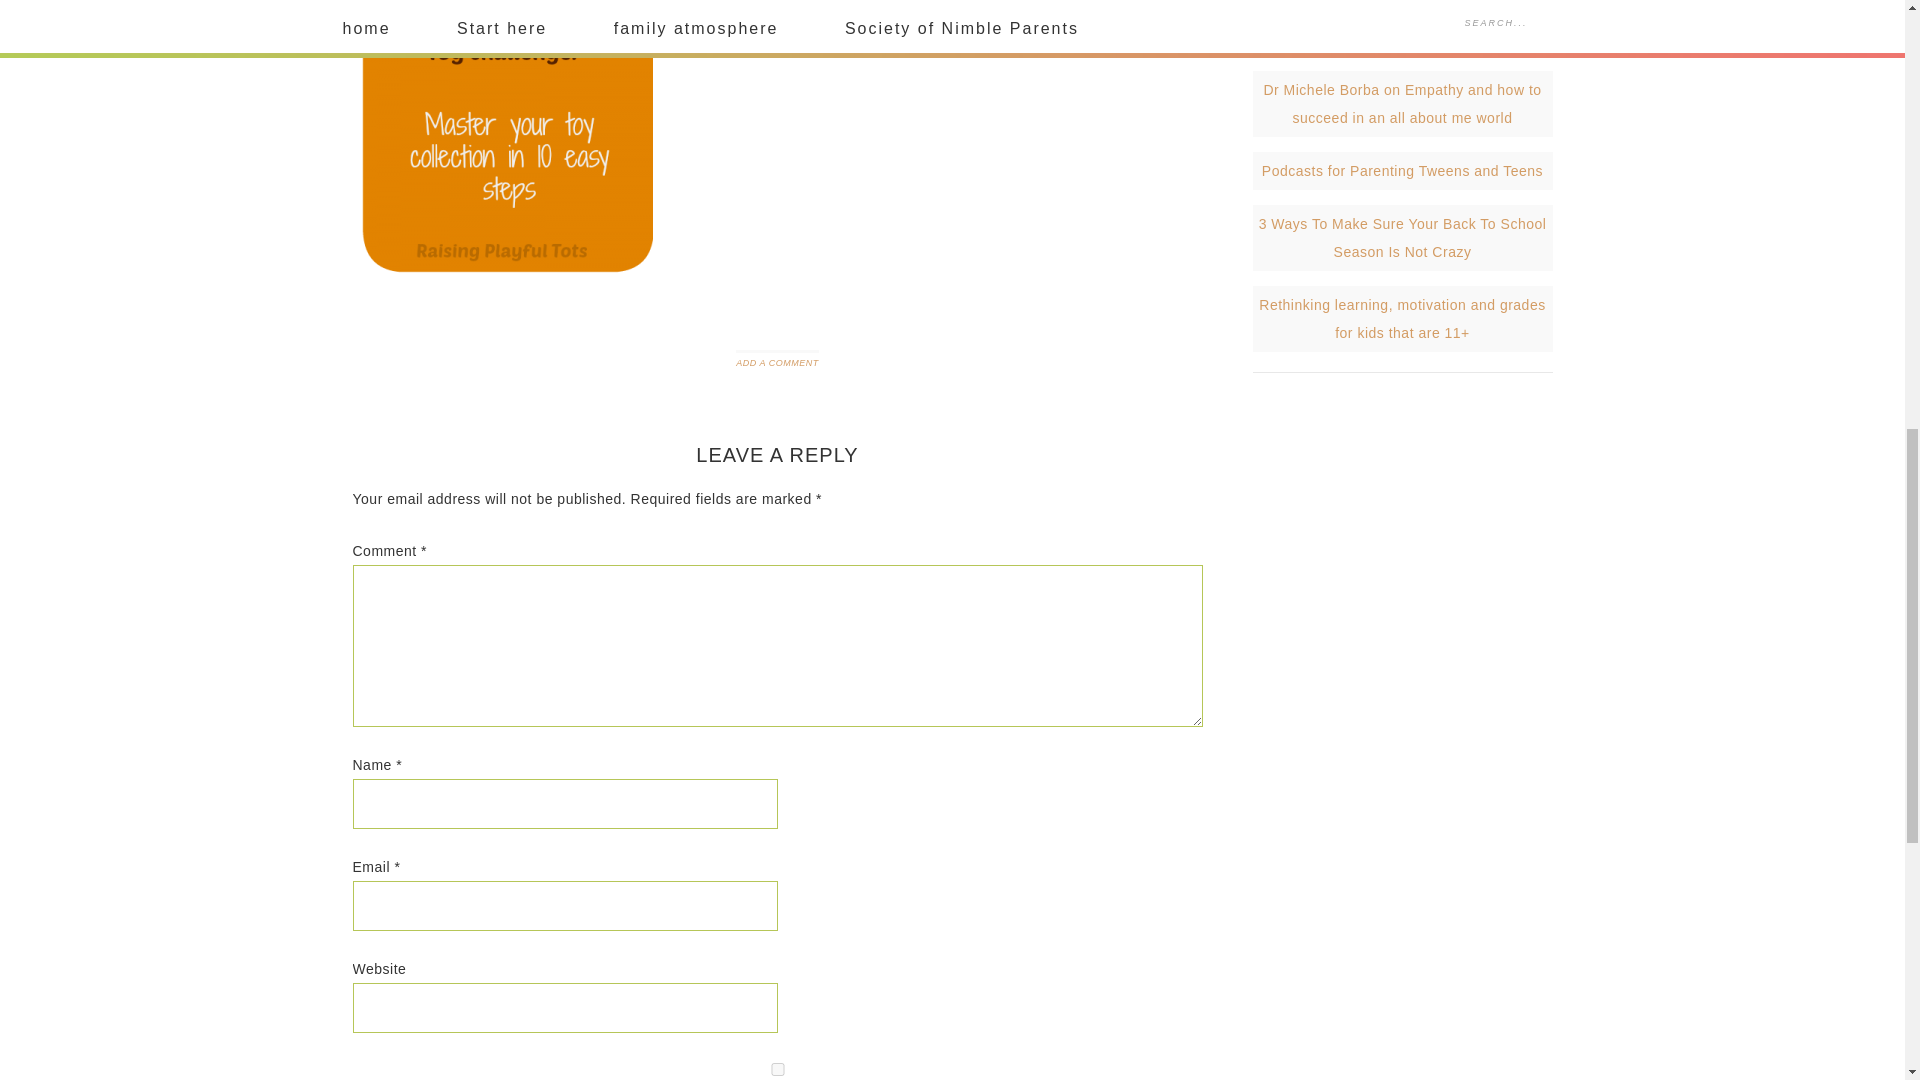 This screenshot has width=1920, height=1080. Describe the element at coordinates (776, 1068) in the screenshot. I see `yes` at that location.